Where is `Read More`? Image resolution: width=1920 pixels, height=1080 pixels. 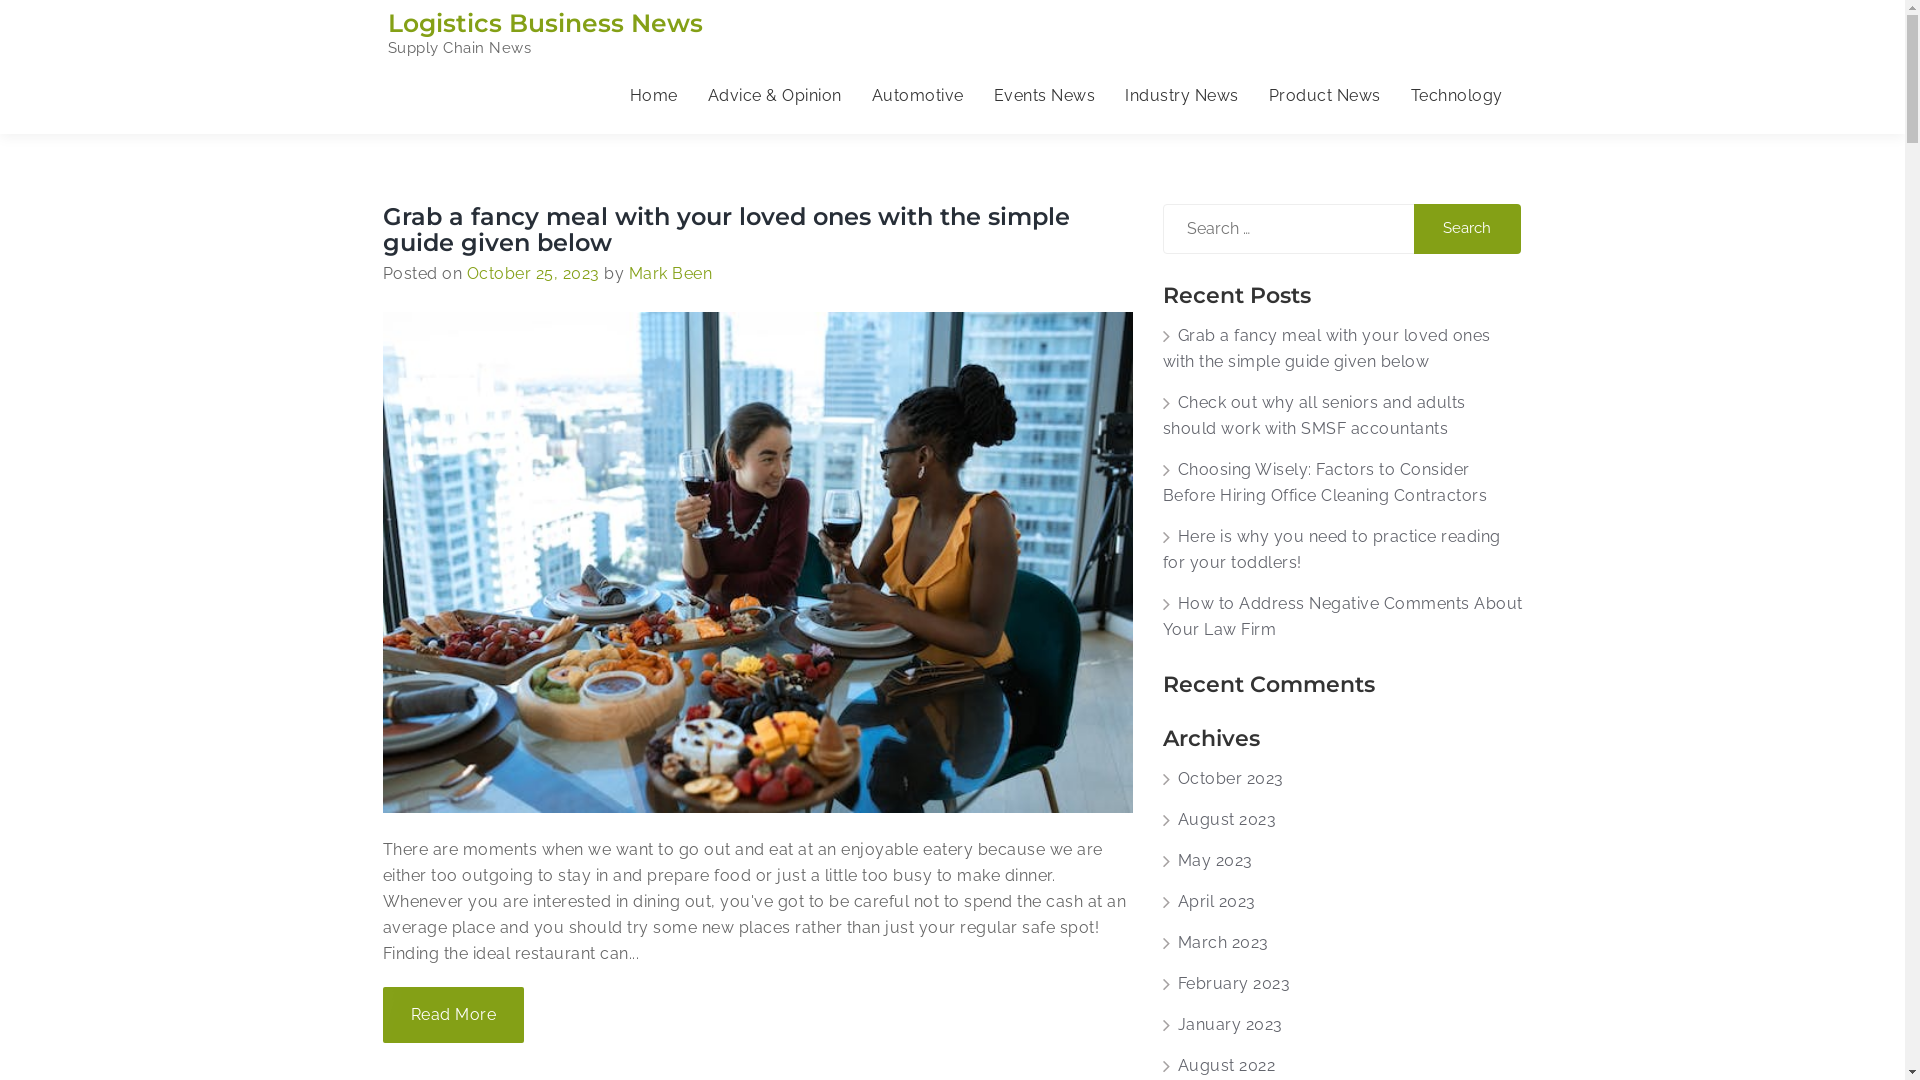 Read More is located at coordinates (453, 1015).